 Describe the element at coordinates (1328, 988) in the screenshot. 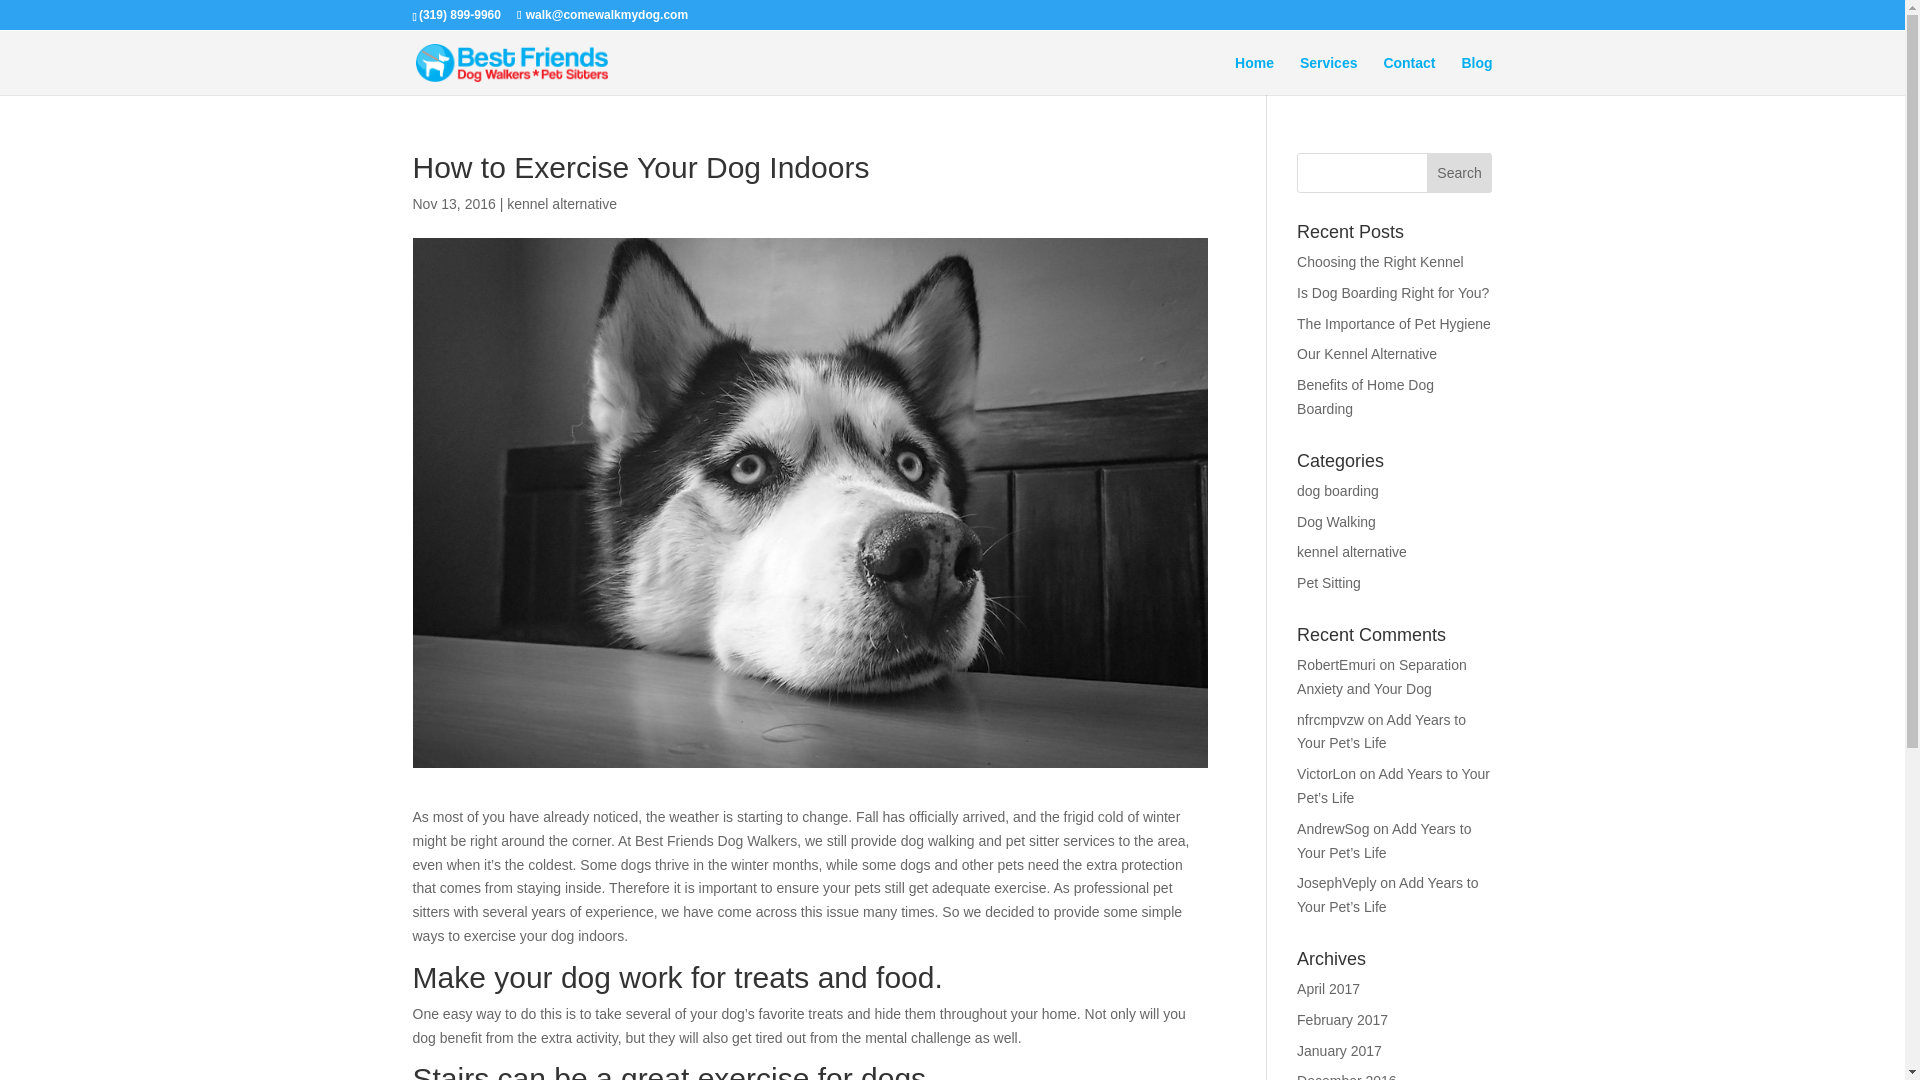

I see `April 2017` at that location.